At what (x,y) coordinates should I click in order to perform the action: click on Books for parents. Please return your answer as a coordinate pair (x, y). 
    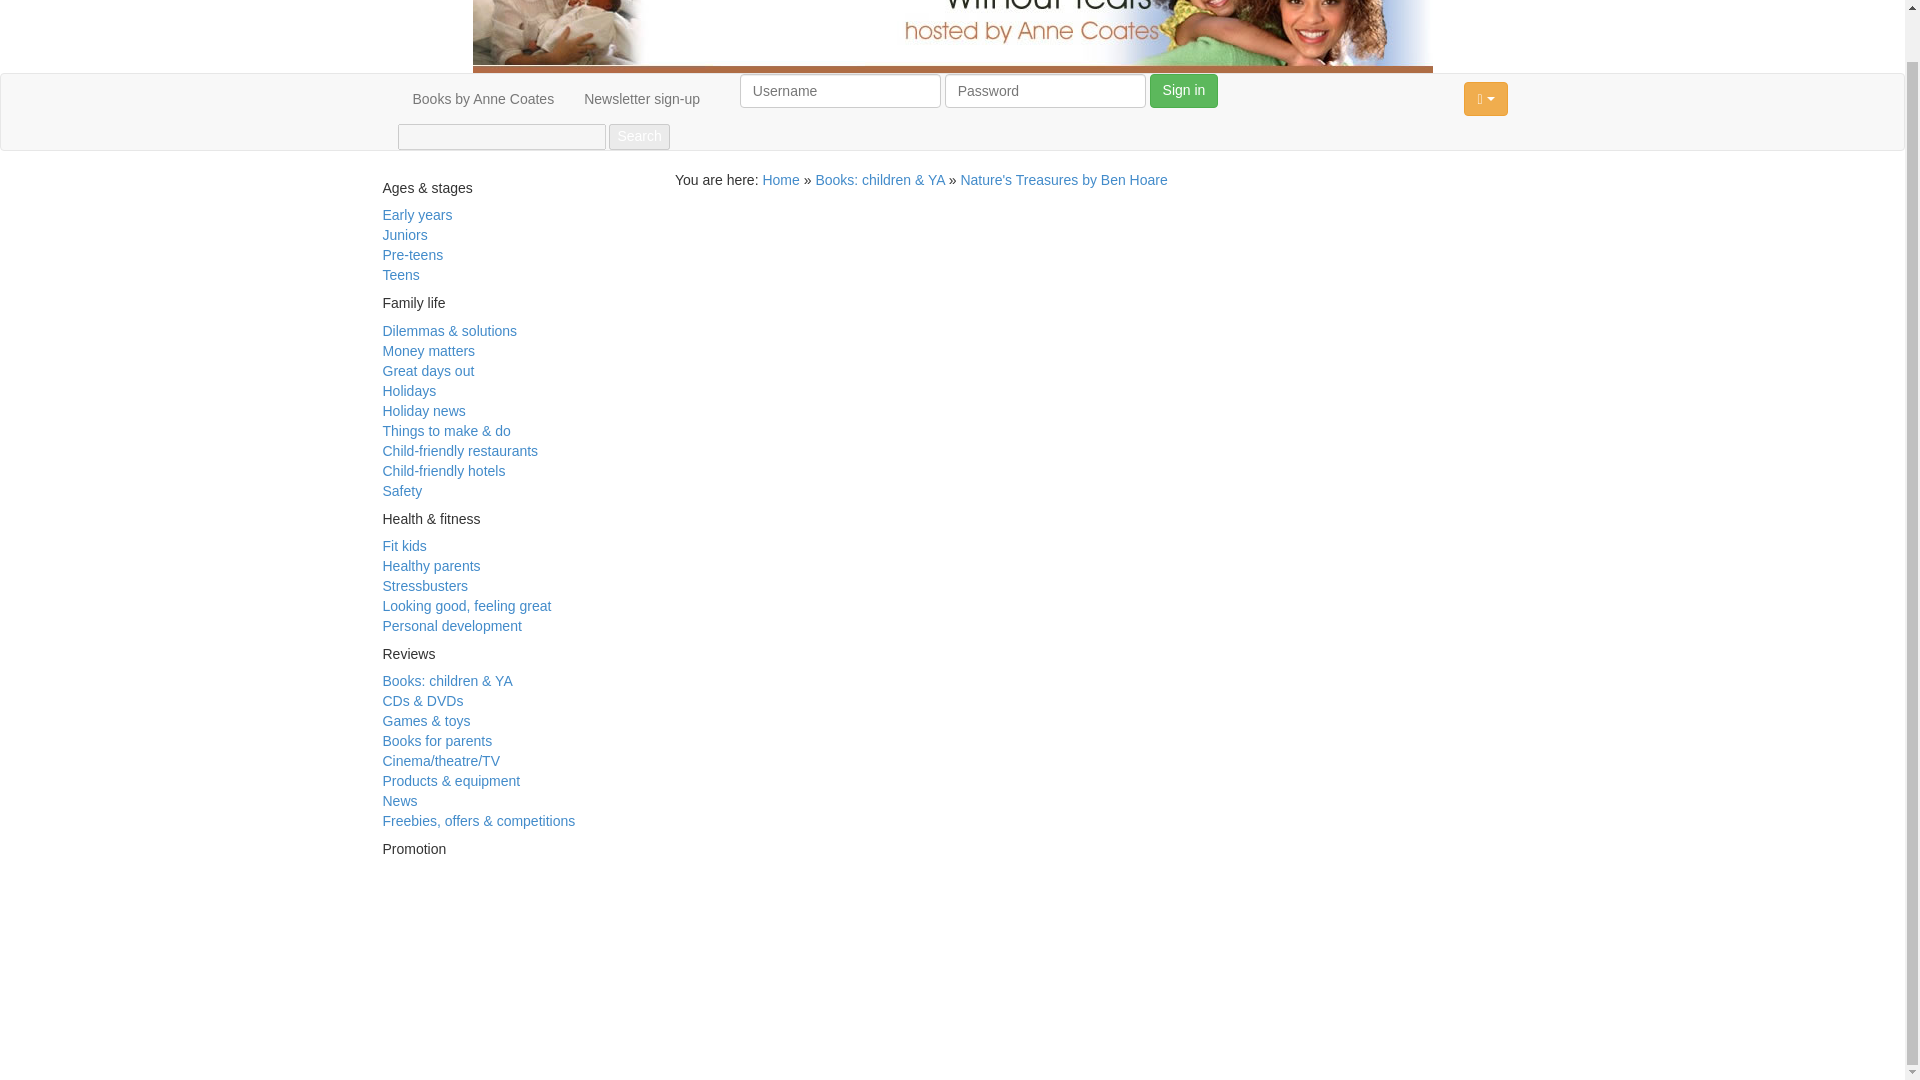
    Looking at the image, I should click on (436, 741).